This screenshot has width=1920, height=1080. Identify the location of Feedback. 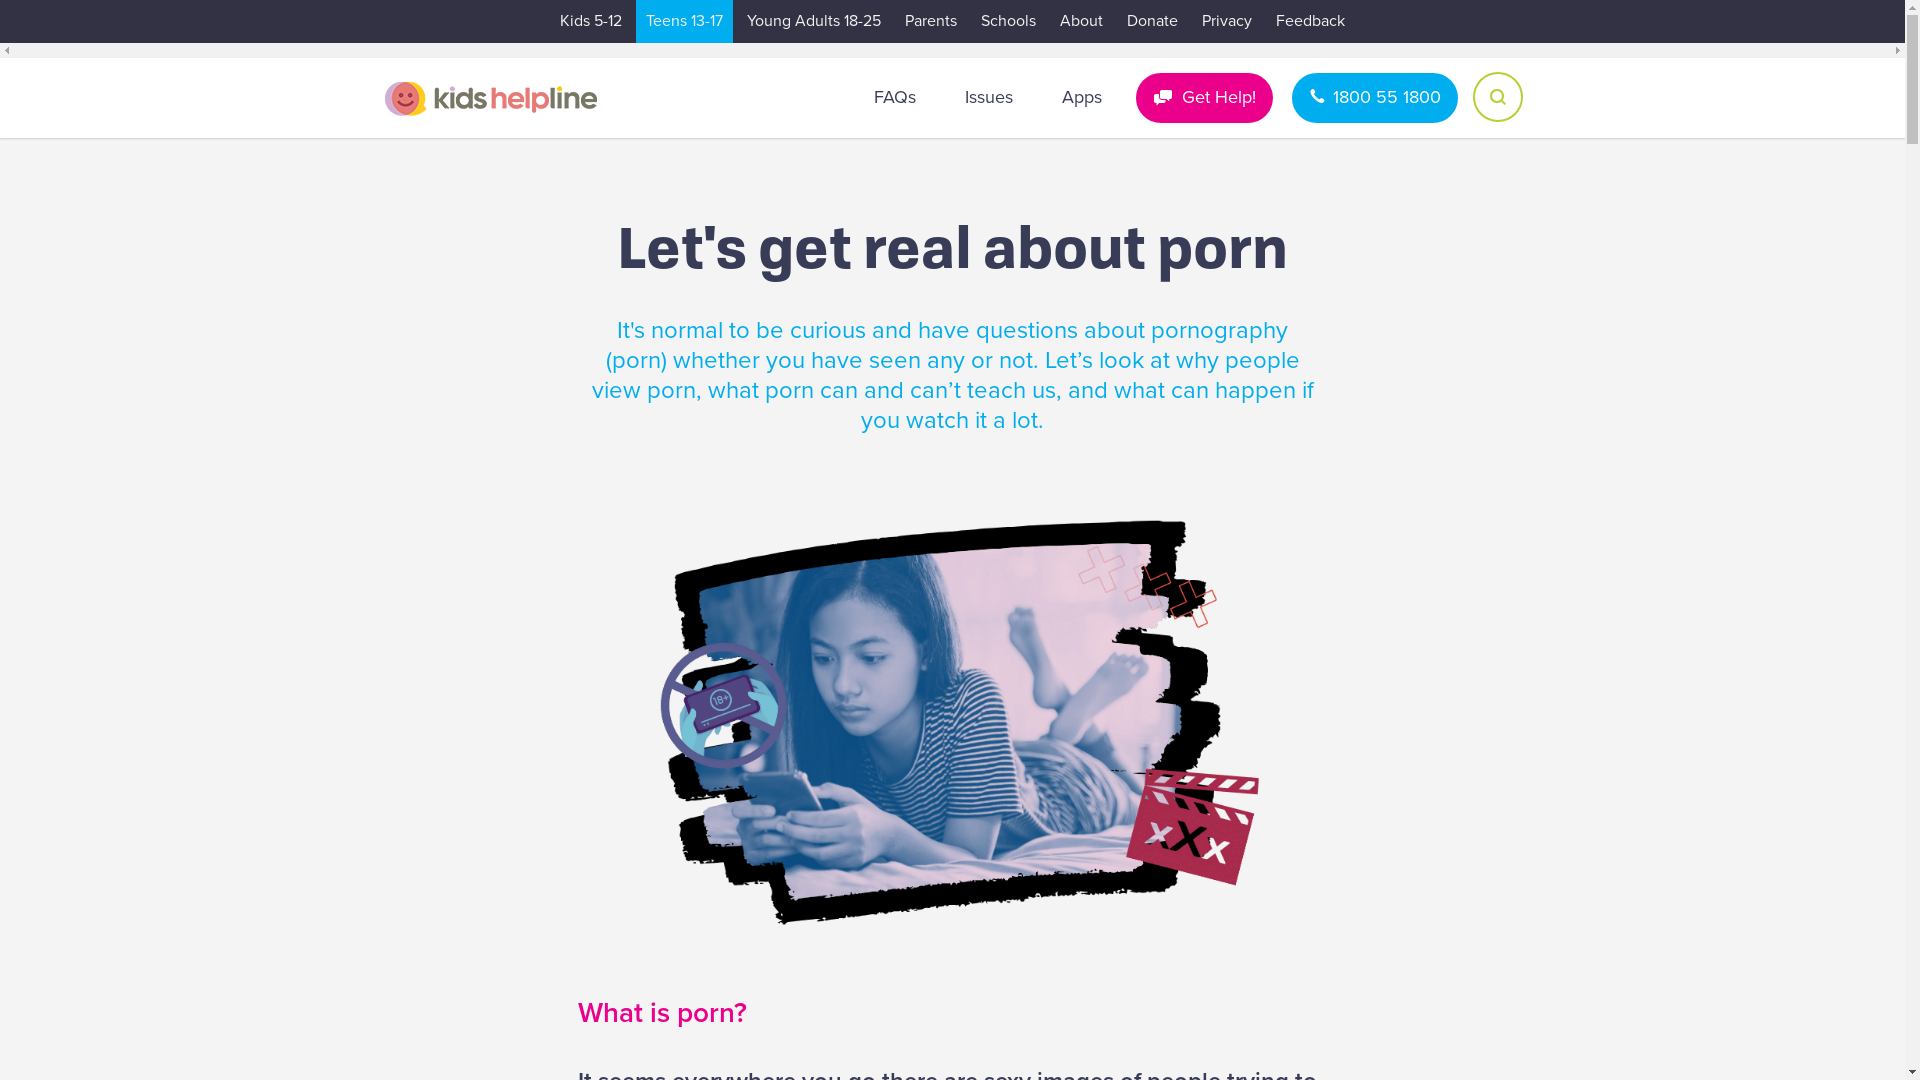
(1310, 22).